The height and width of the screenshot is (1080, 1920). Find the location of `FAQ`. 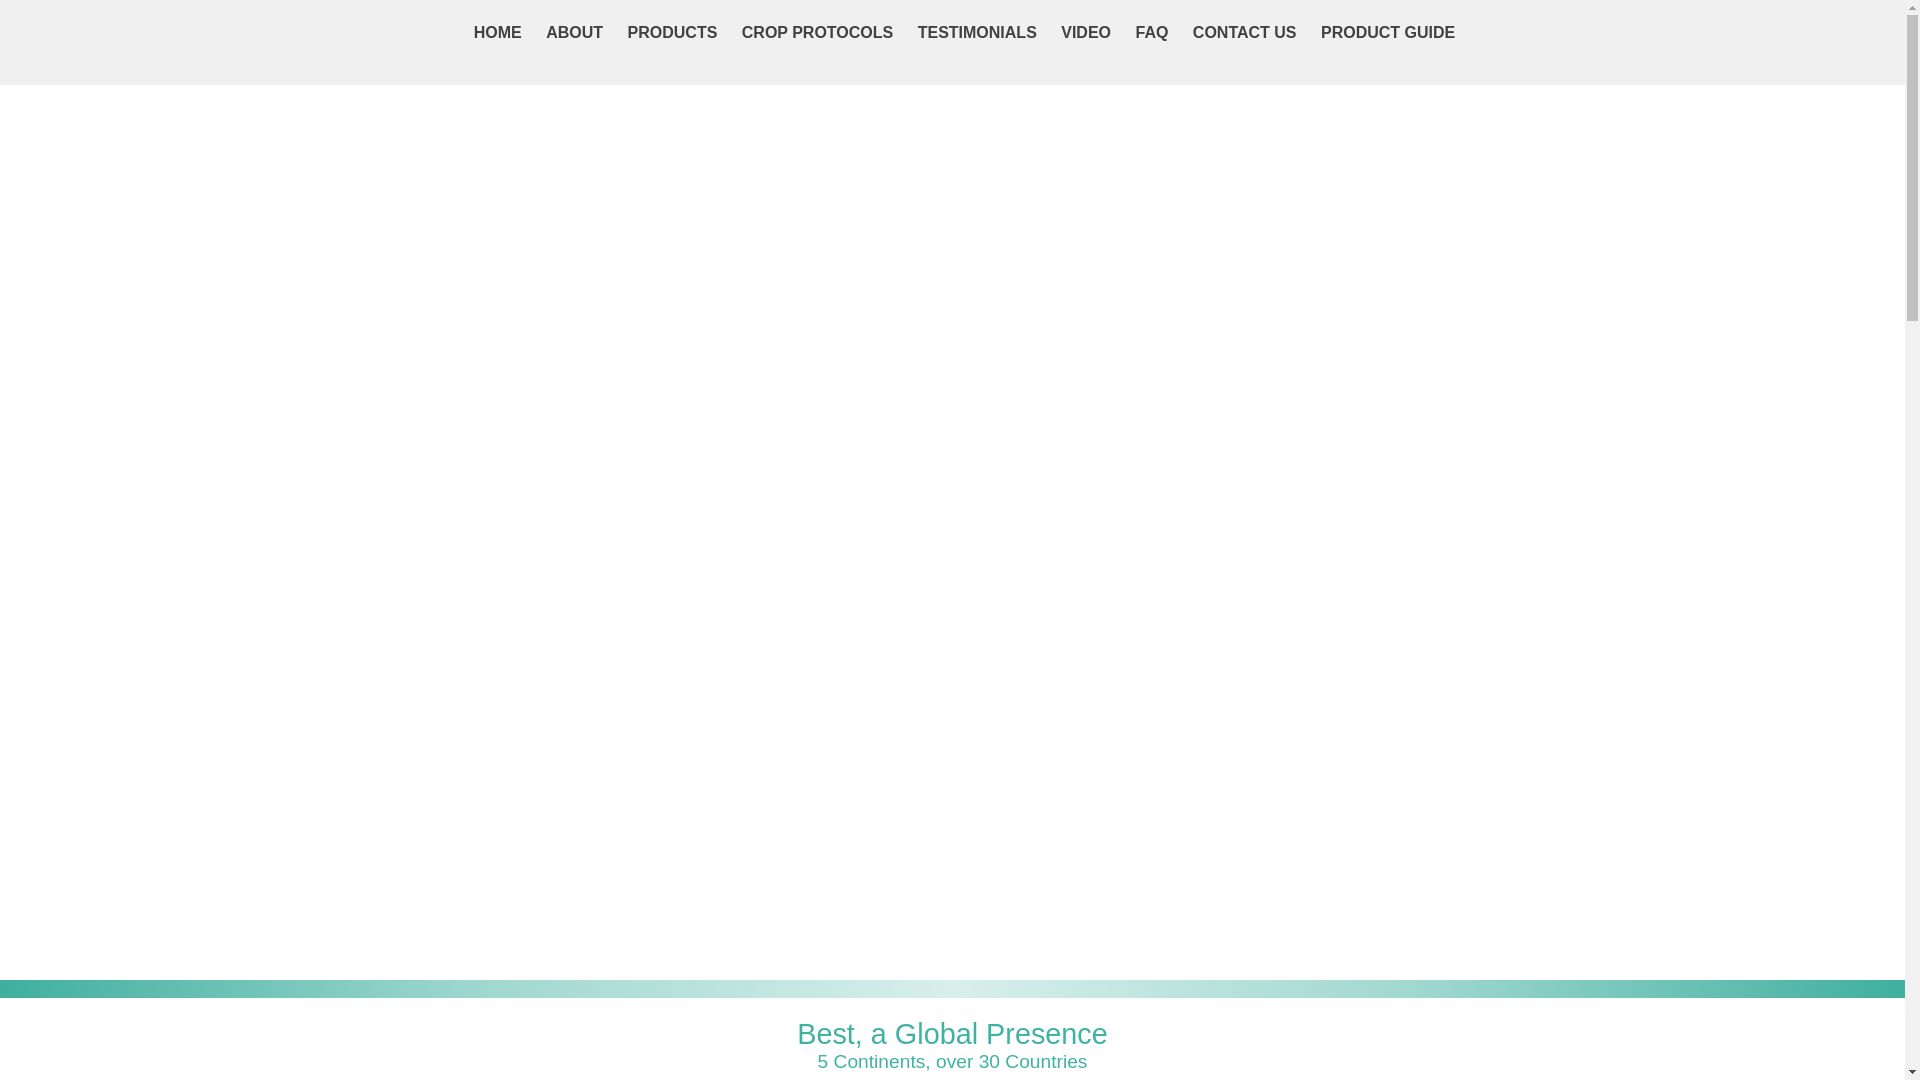

FAQ is located at coordinates (1152, 32).